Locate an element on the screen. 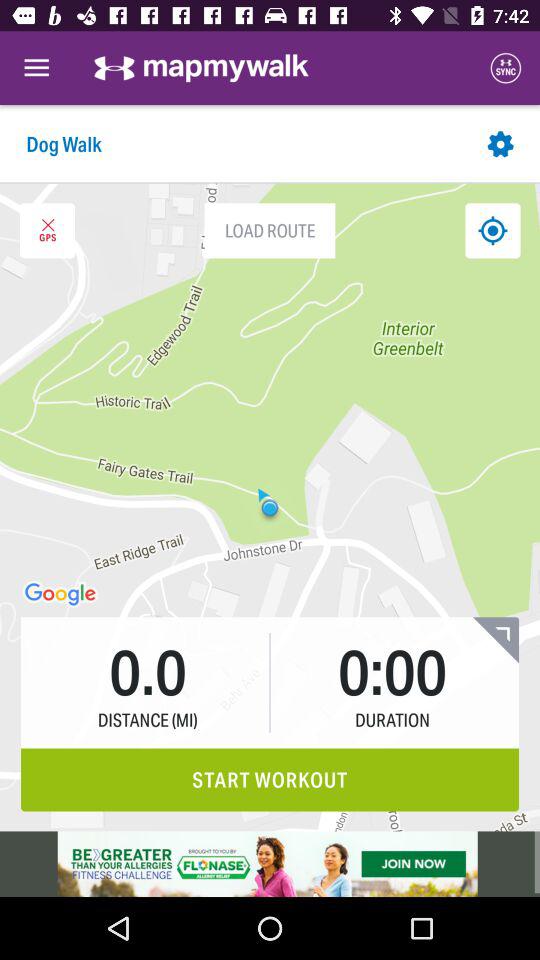  time is located at coordinates (496, 640).